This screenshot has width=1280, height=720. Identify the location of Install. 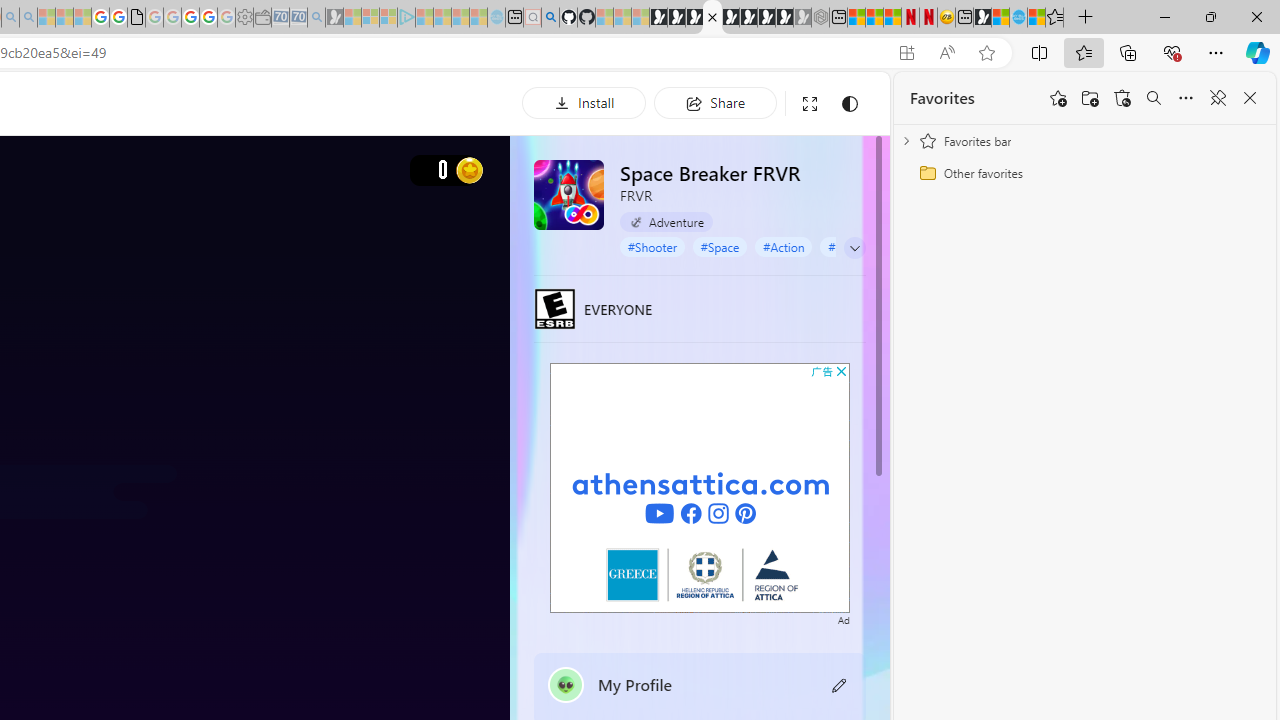
(584, 102).